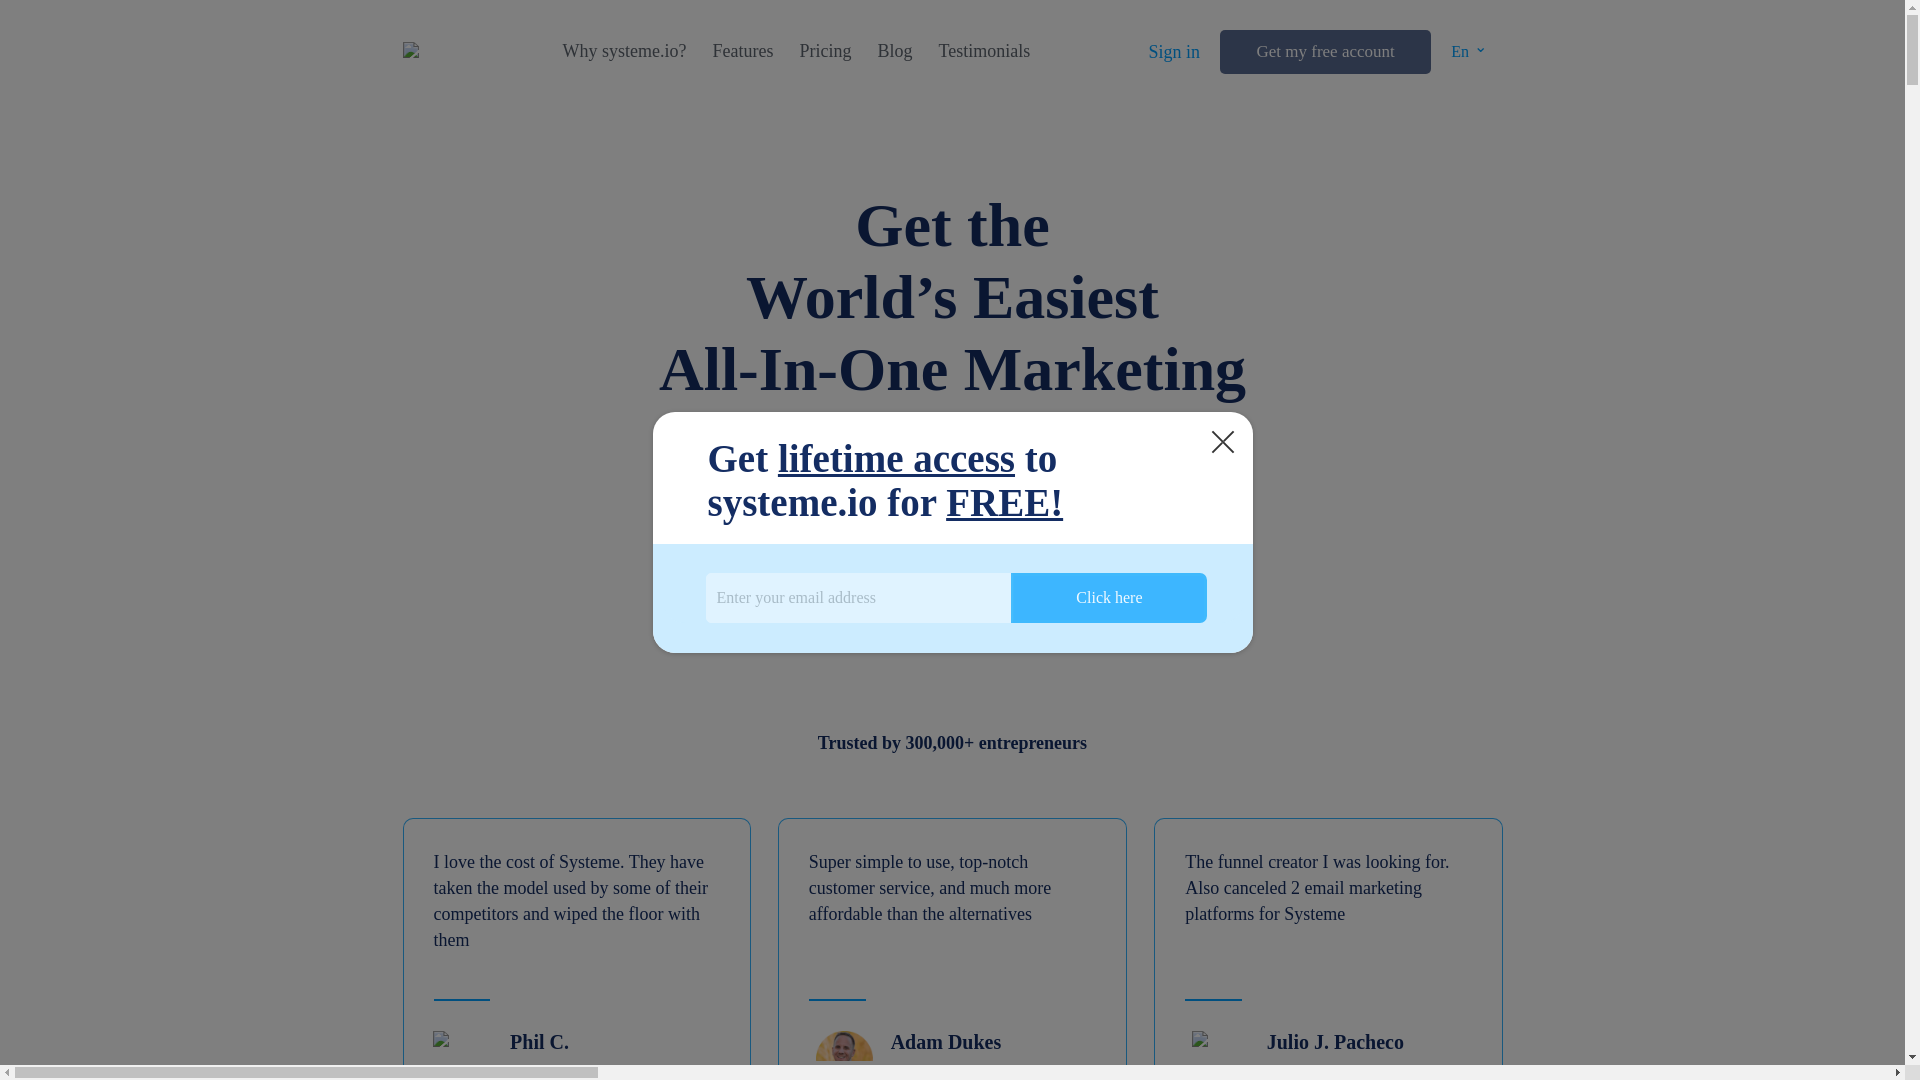 The width and height of the screenshot is (1920, 1080). I want to click on Testimonials, so click(984, 51).